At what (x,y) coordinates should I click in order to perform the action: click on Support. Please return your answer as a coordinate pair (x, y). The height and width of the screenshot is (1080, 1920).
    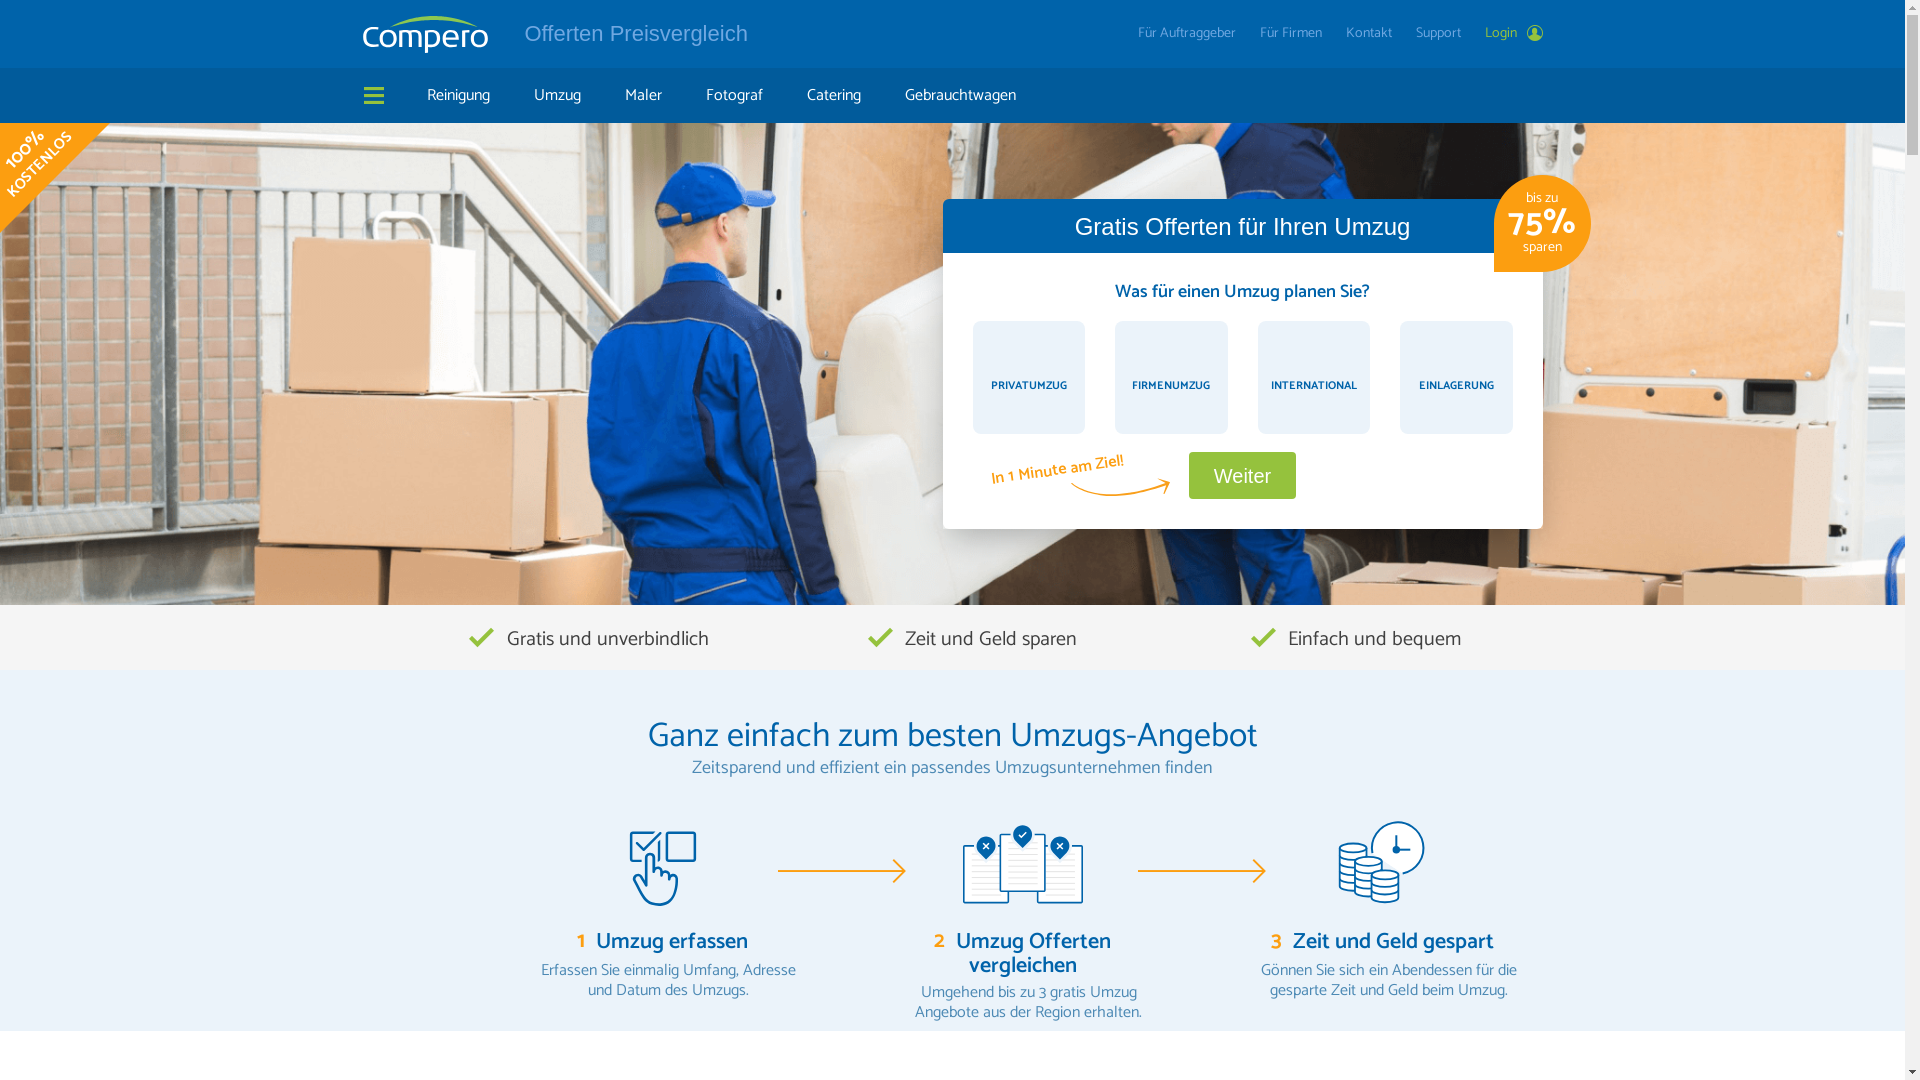
    Looking at the image, I should click on (1438, 34).